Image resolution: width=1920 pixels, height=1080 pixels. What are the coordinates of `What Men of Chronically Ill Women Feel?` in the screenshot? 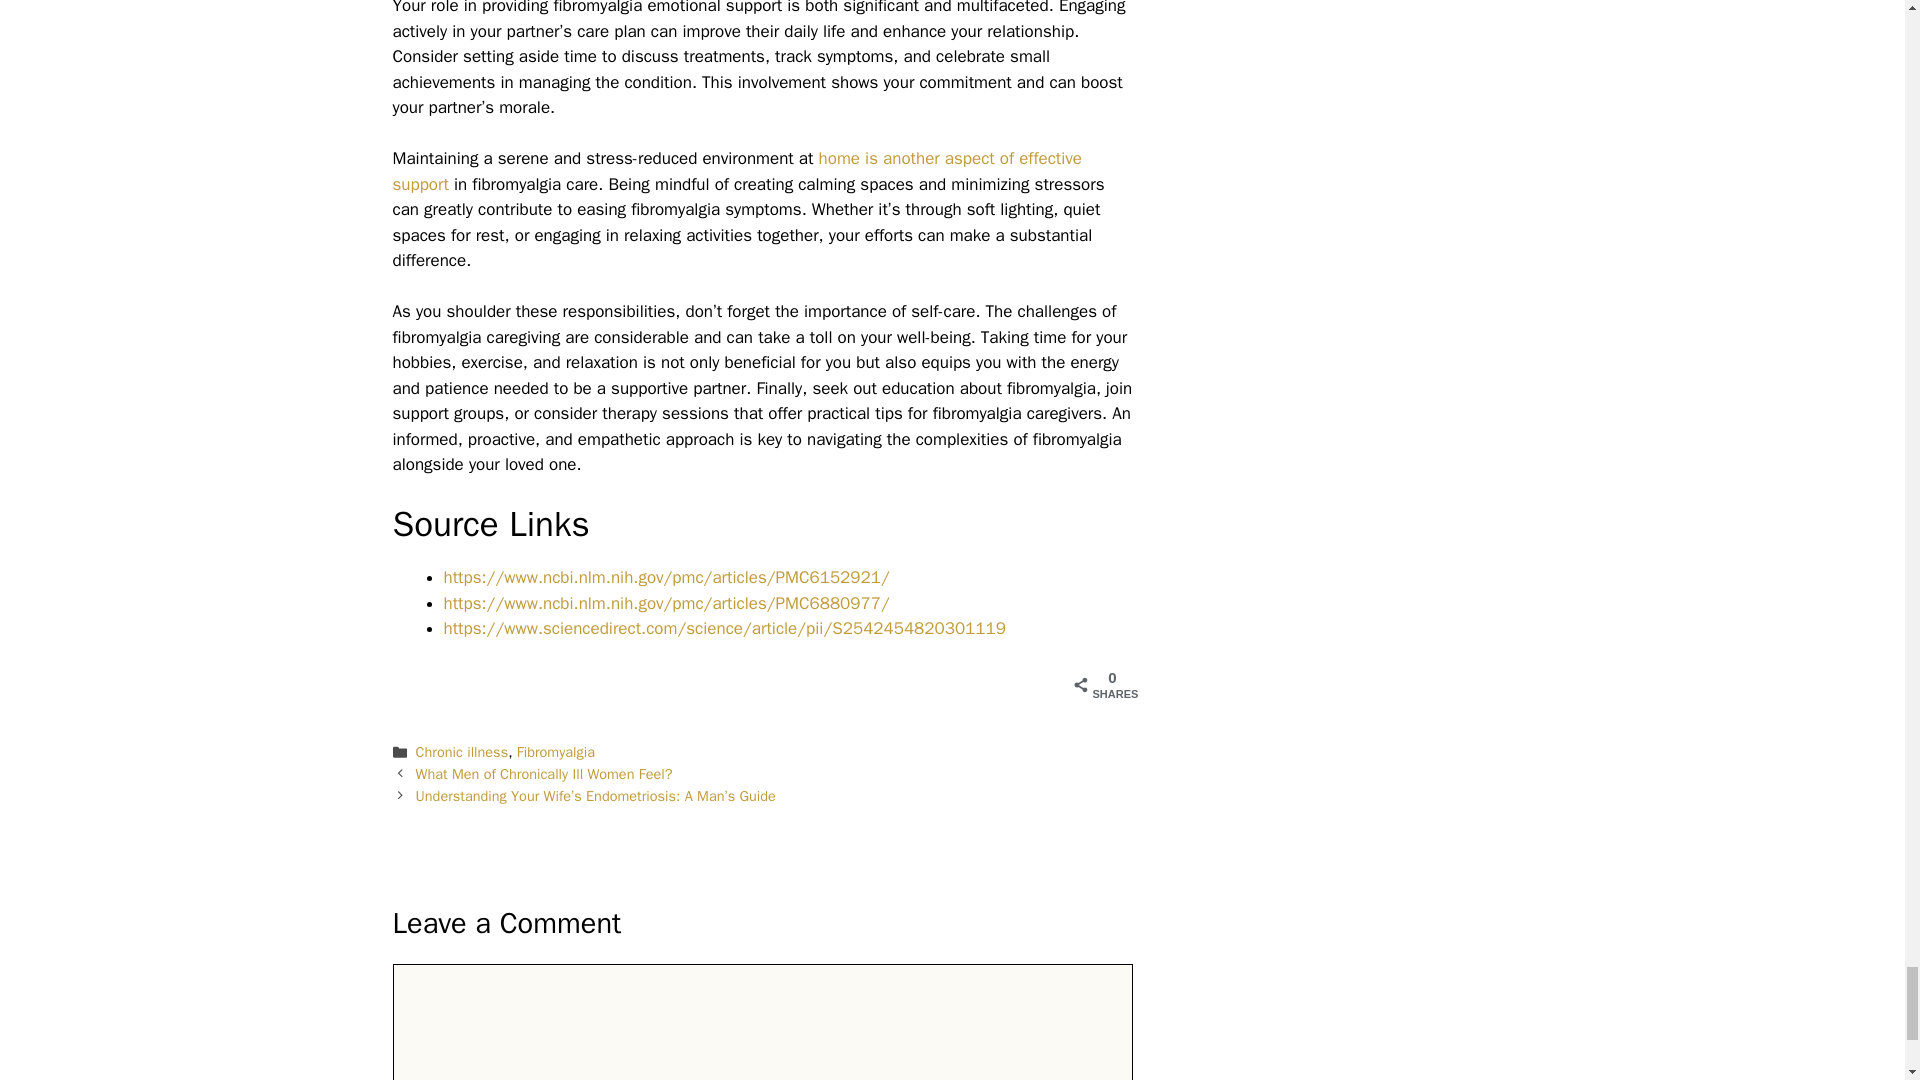 It's located at (544, 774).